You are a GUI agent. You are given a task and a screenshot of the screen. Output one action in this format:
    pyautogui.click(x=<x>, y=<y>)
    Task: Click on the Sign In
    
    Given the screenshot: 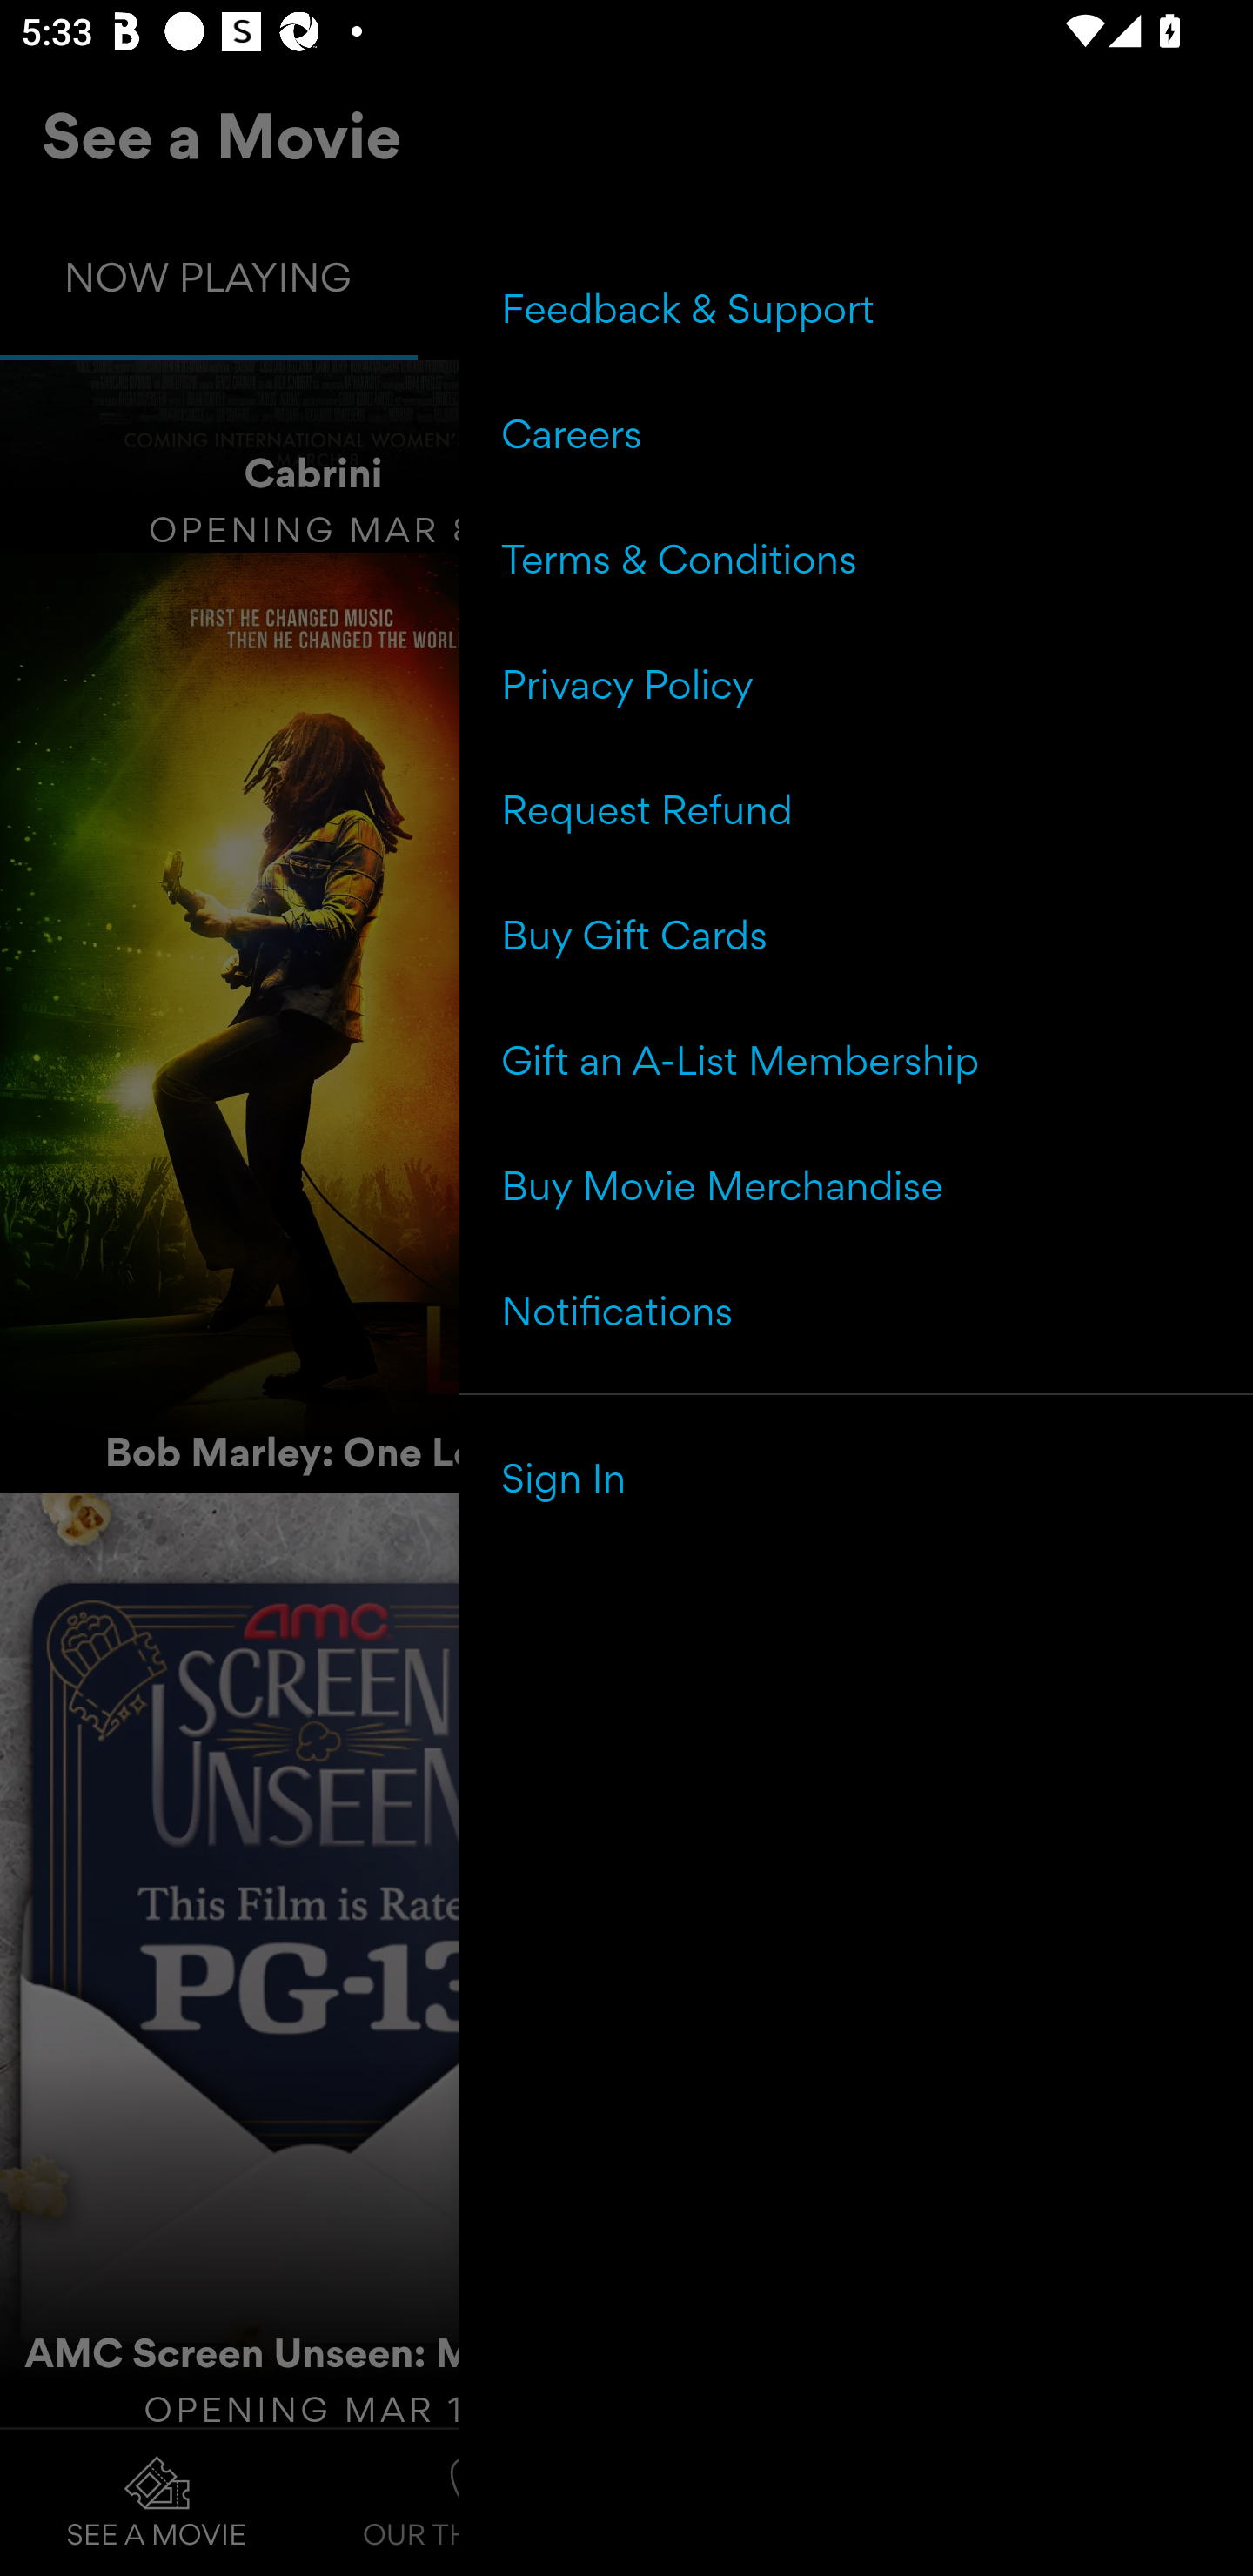 What is the action you would take?
    pyautogui.click(x=856, y=1478)
    